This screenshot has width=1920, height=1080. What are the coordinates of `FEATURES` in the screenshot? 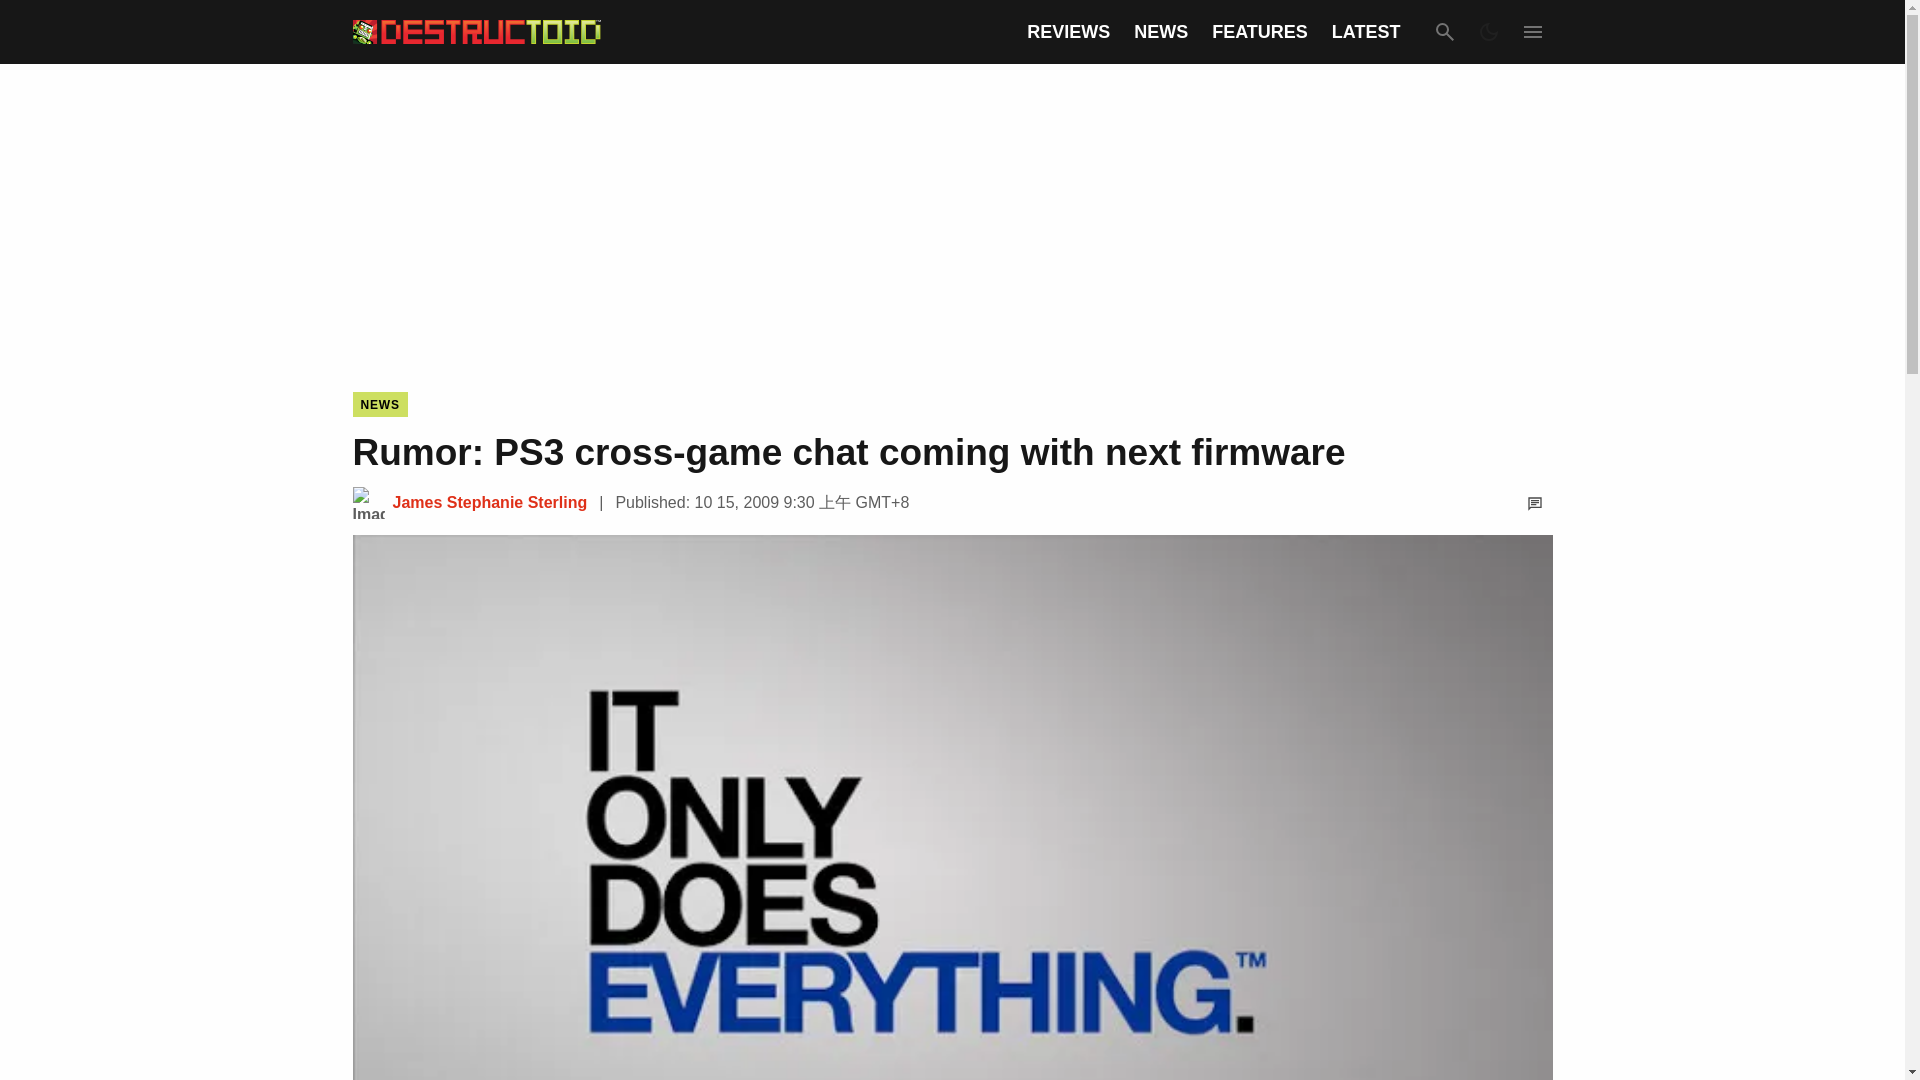 It's located at (1259, 32).